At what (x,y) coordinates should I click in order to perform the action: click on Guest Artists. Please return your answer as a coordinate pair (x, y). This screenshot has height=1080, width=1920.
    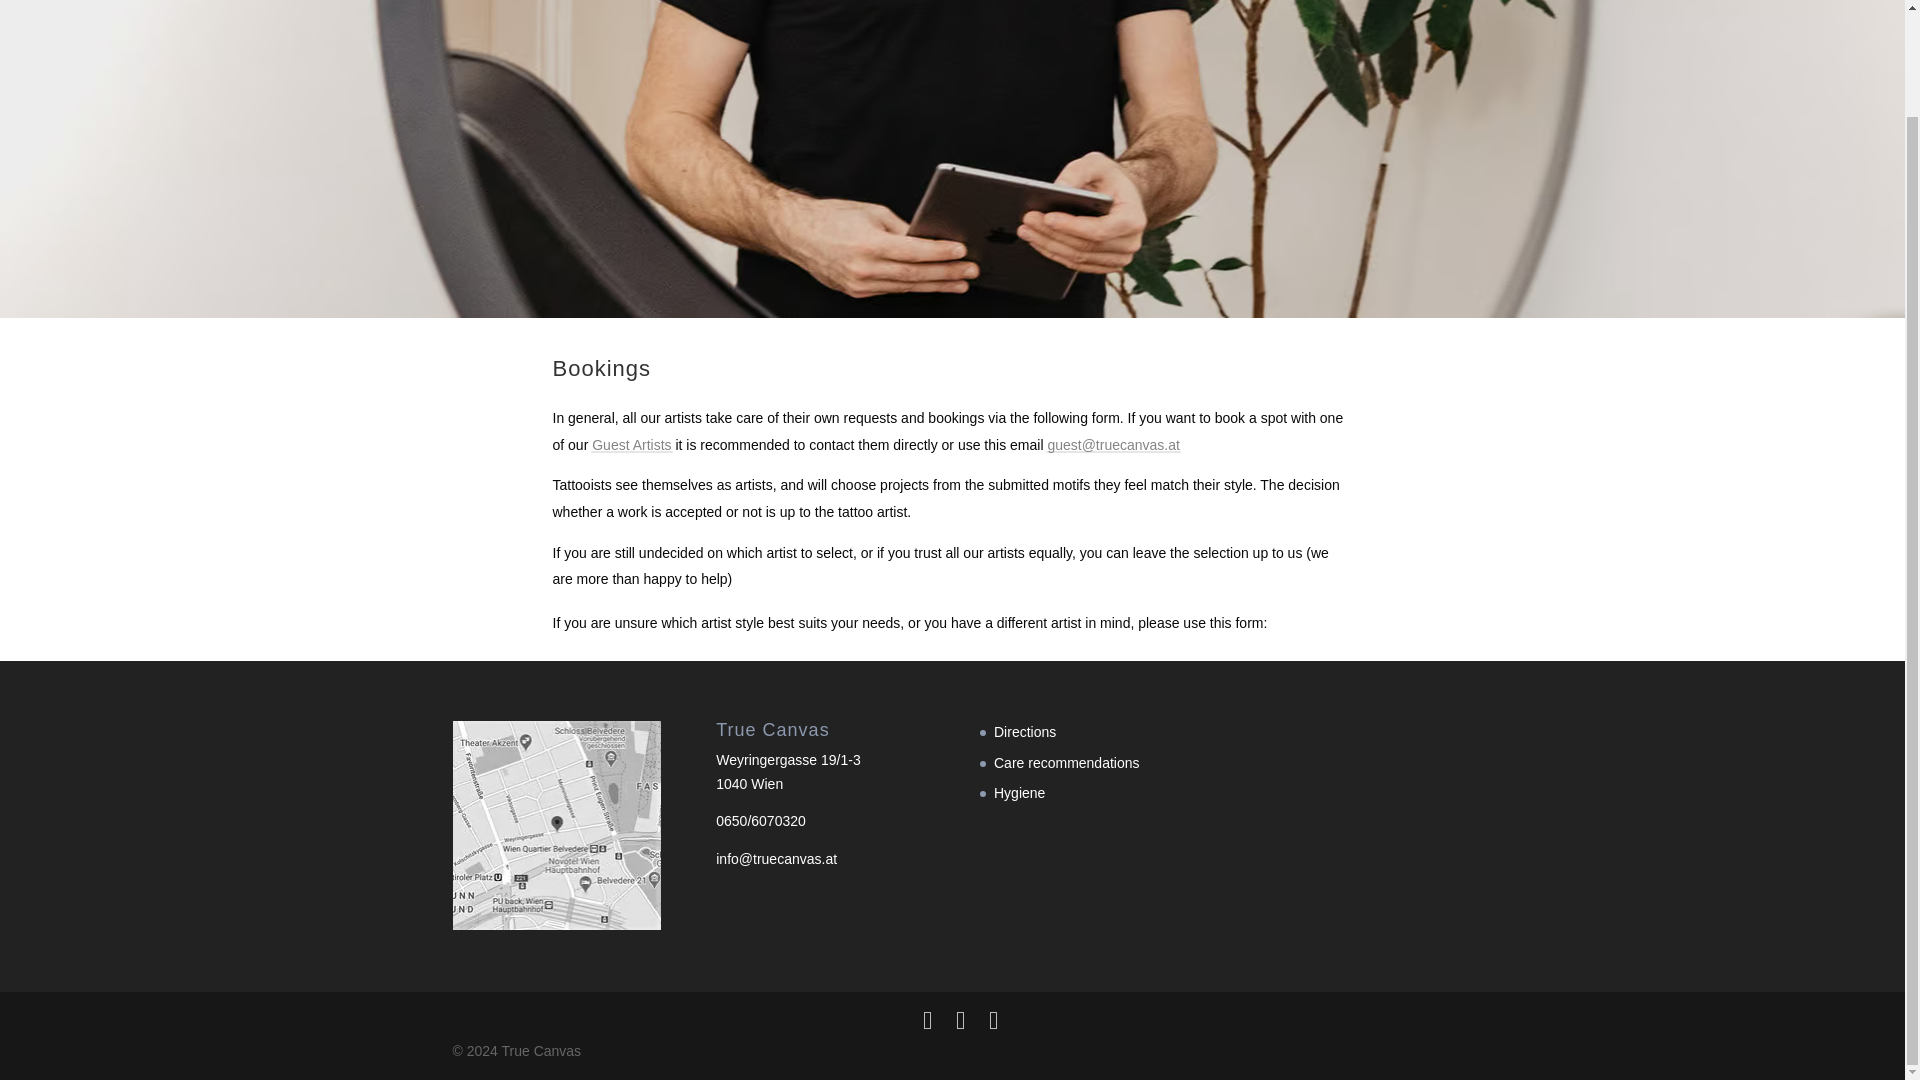
    Looking at the image, I should click on (630, 444).